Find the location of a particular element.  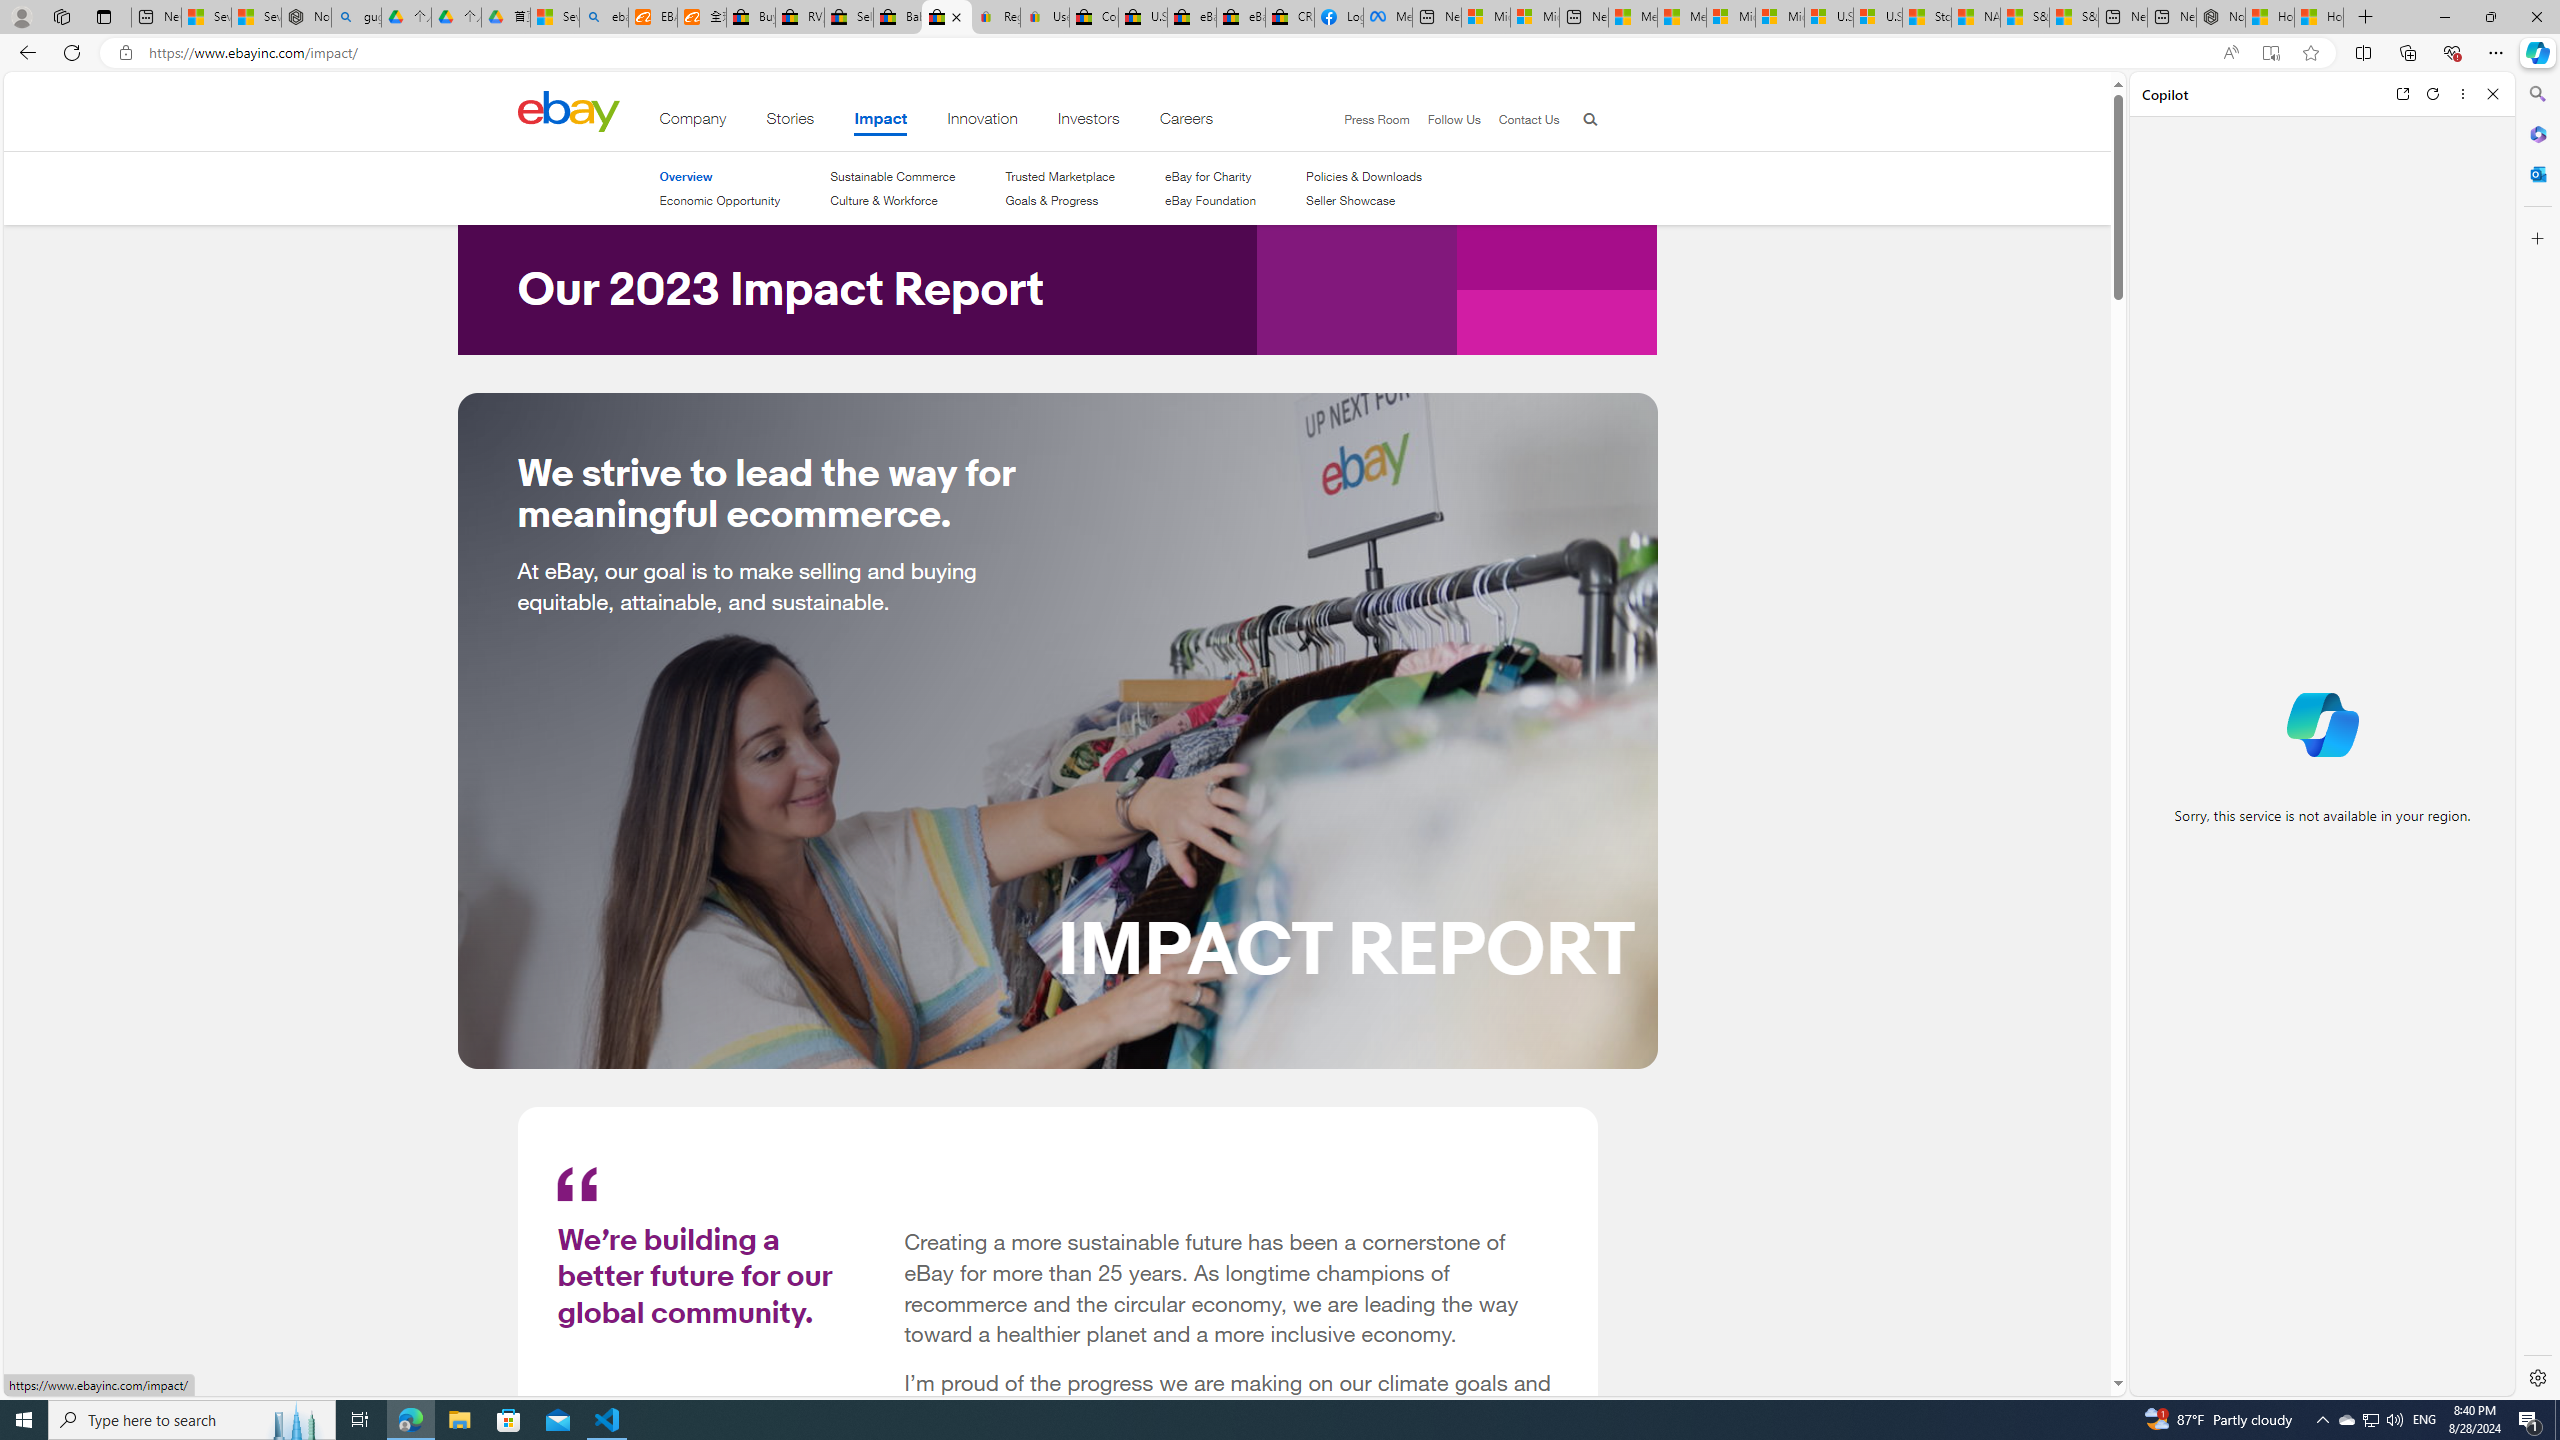

User Privacy Notice | eBay is located at coordinates (1044, 17).